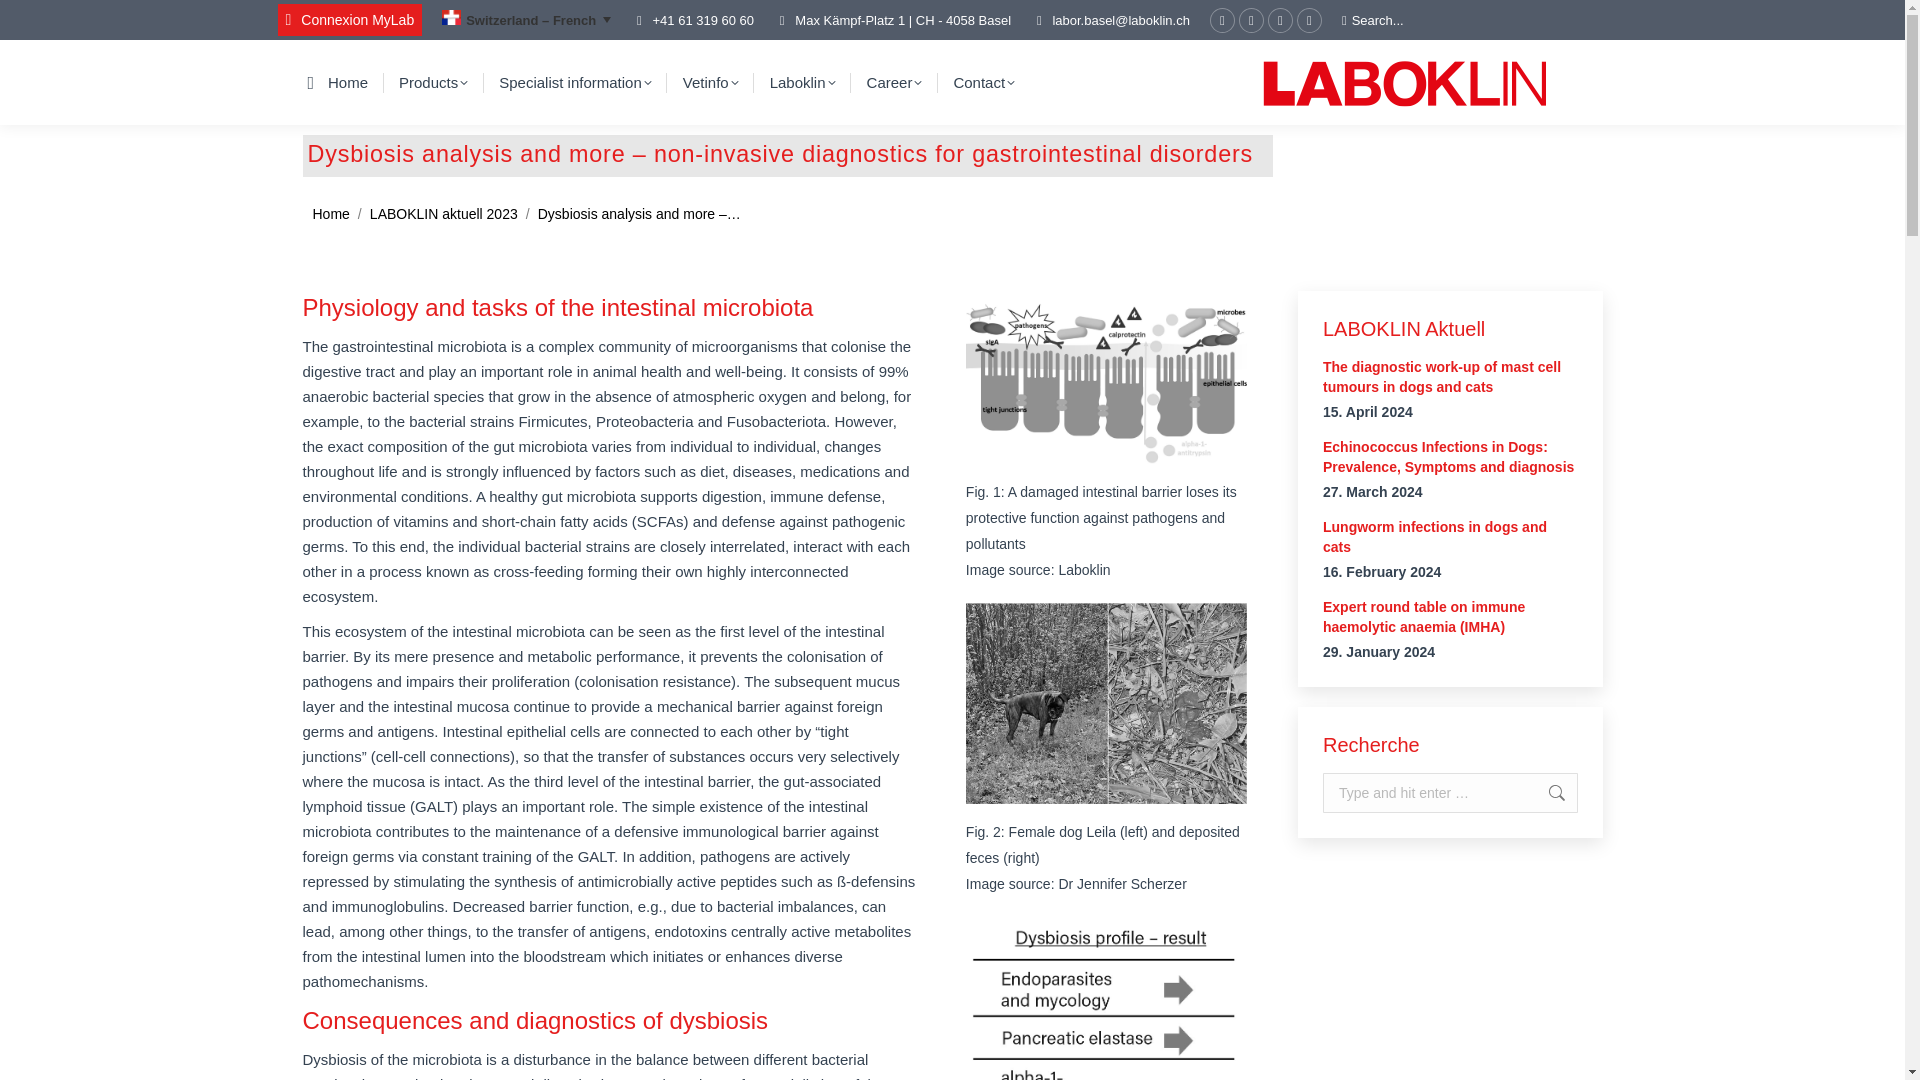 This screenshot has height=1080, width=1920. I want to click on Go!, so click(42, 20).